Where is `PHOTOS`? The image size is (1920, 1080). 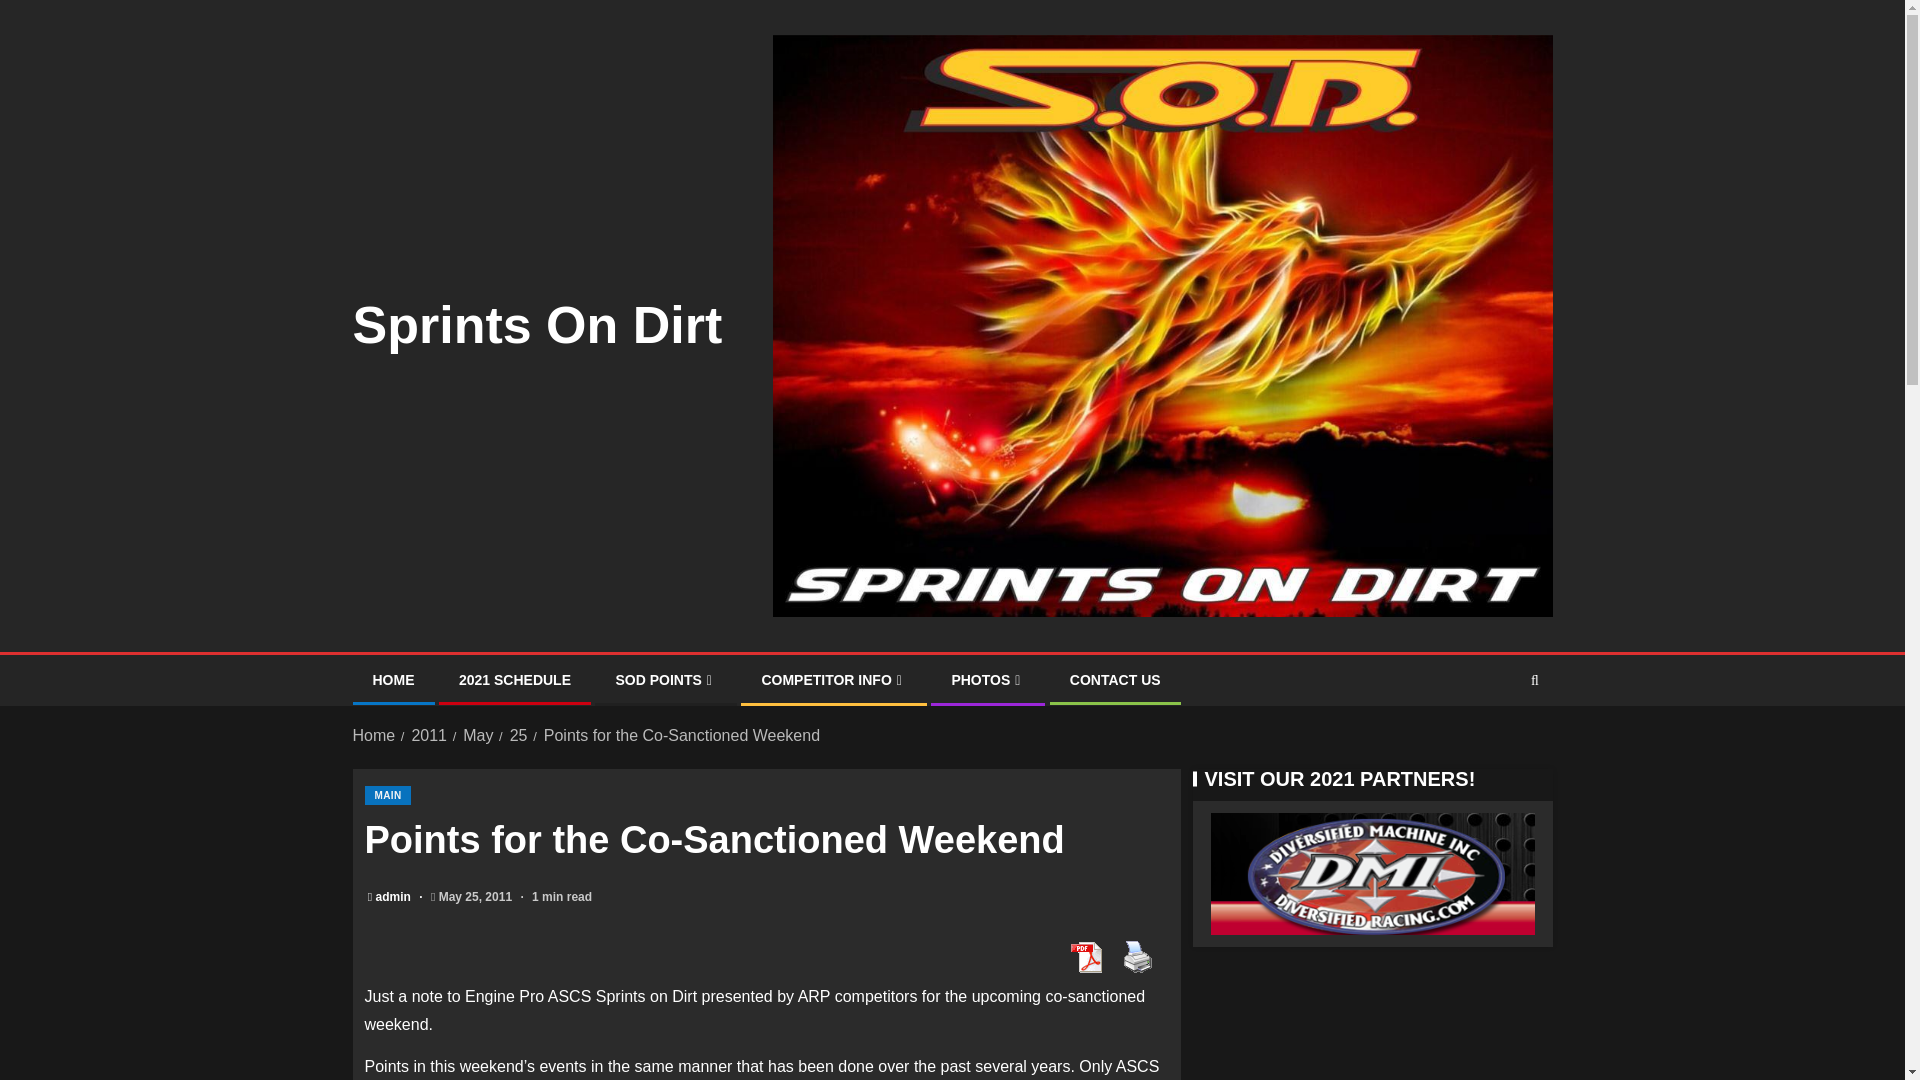 PHOTOS is located at coordinates (988, 679).